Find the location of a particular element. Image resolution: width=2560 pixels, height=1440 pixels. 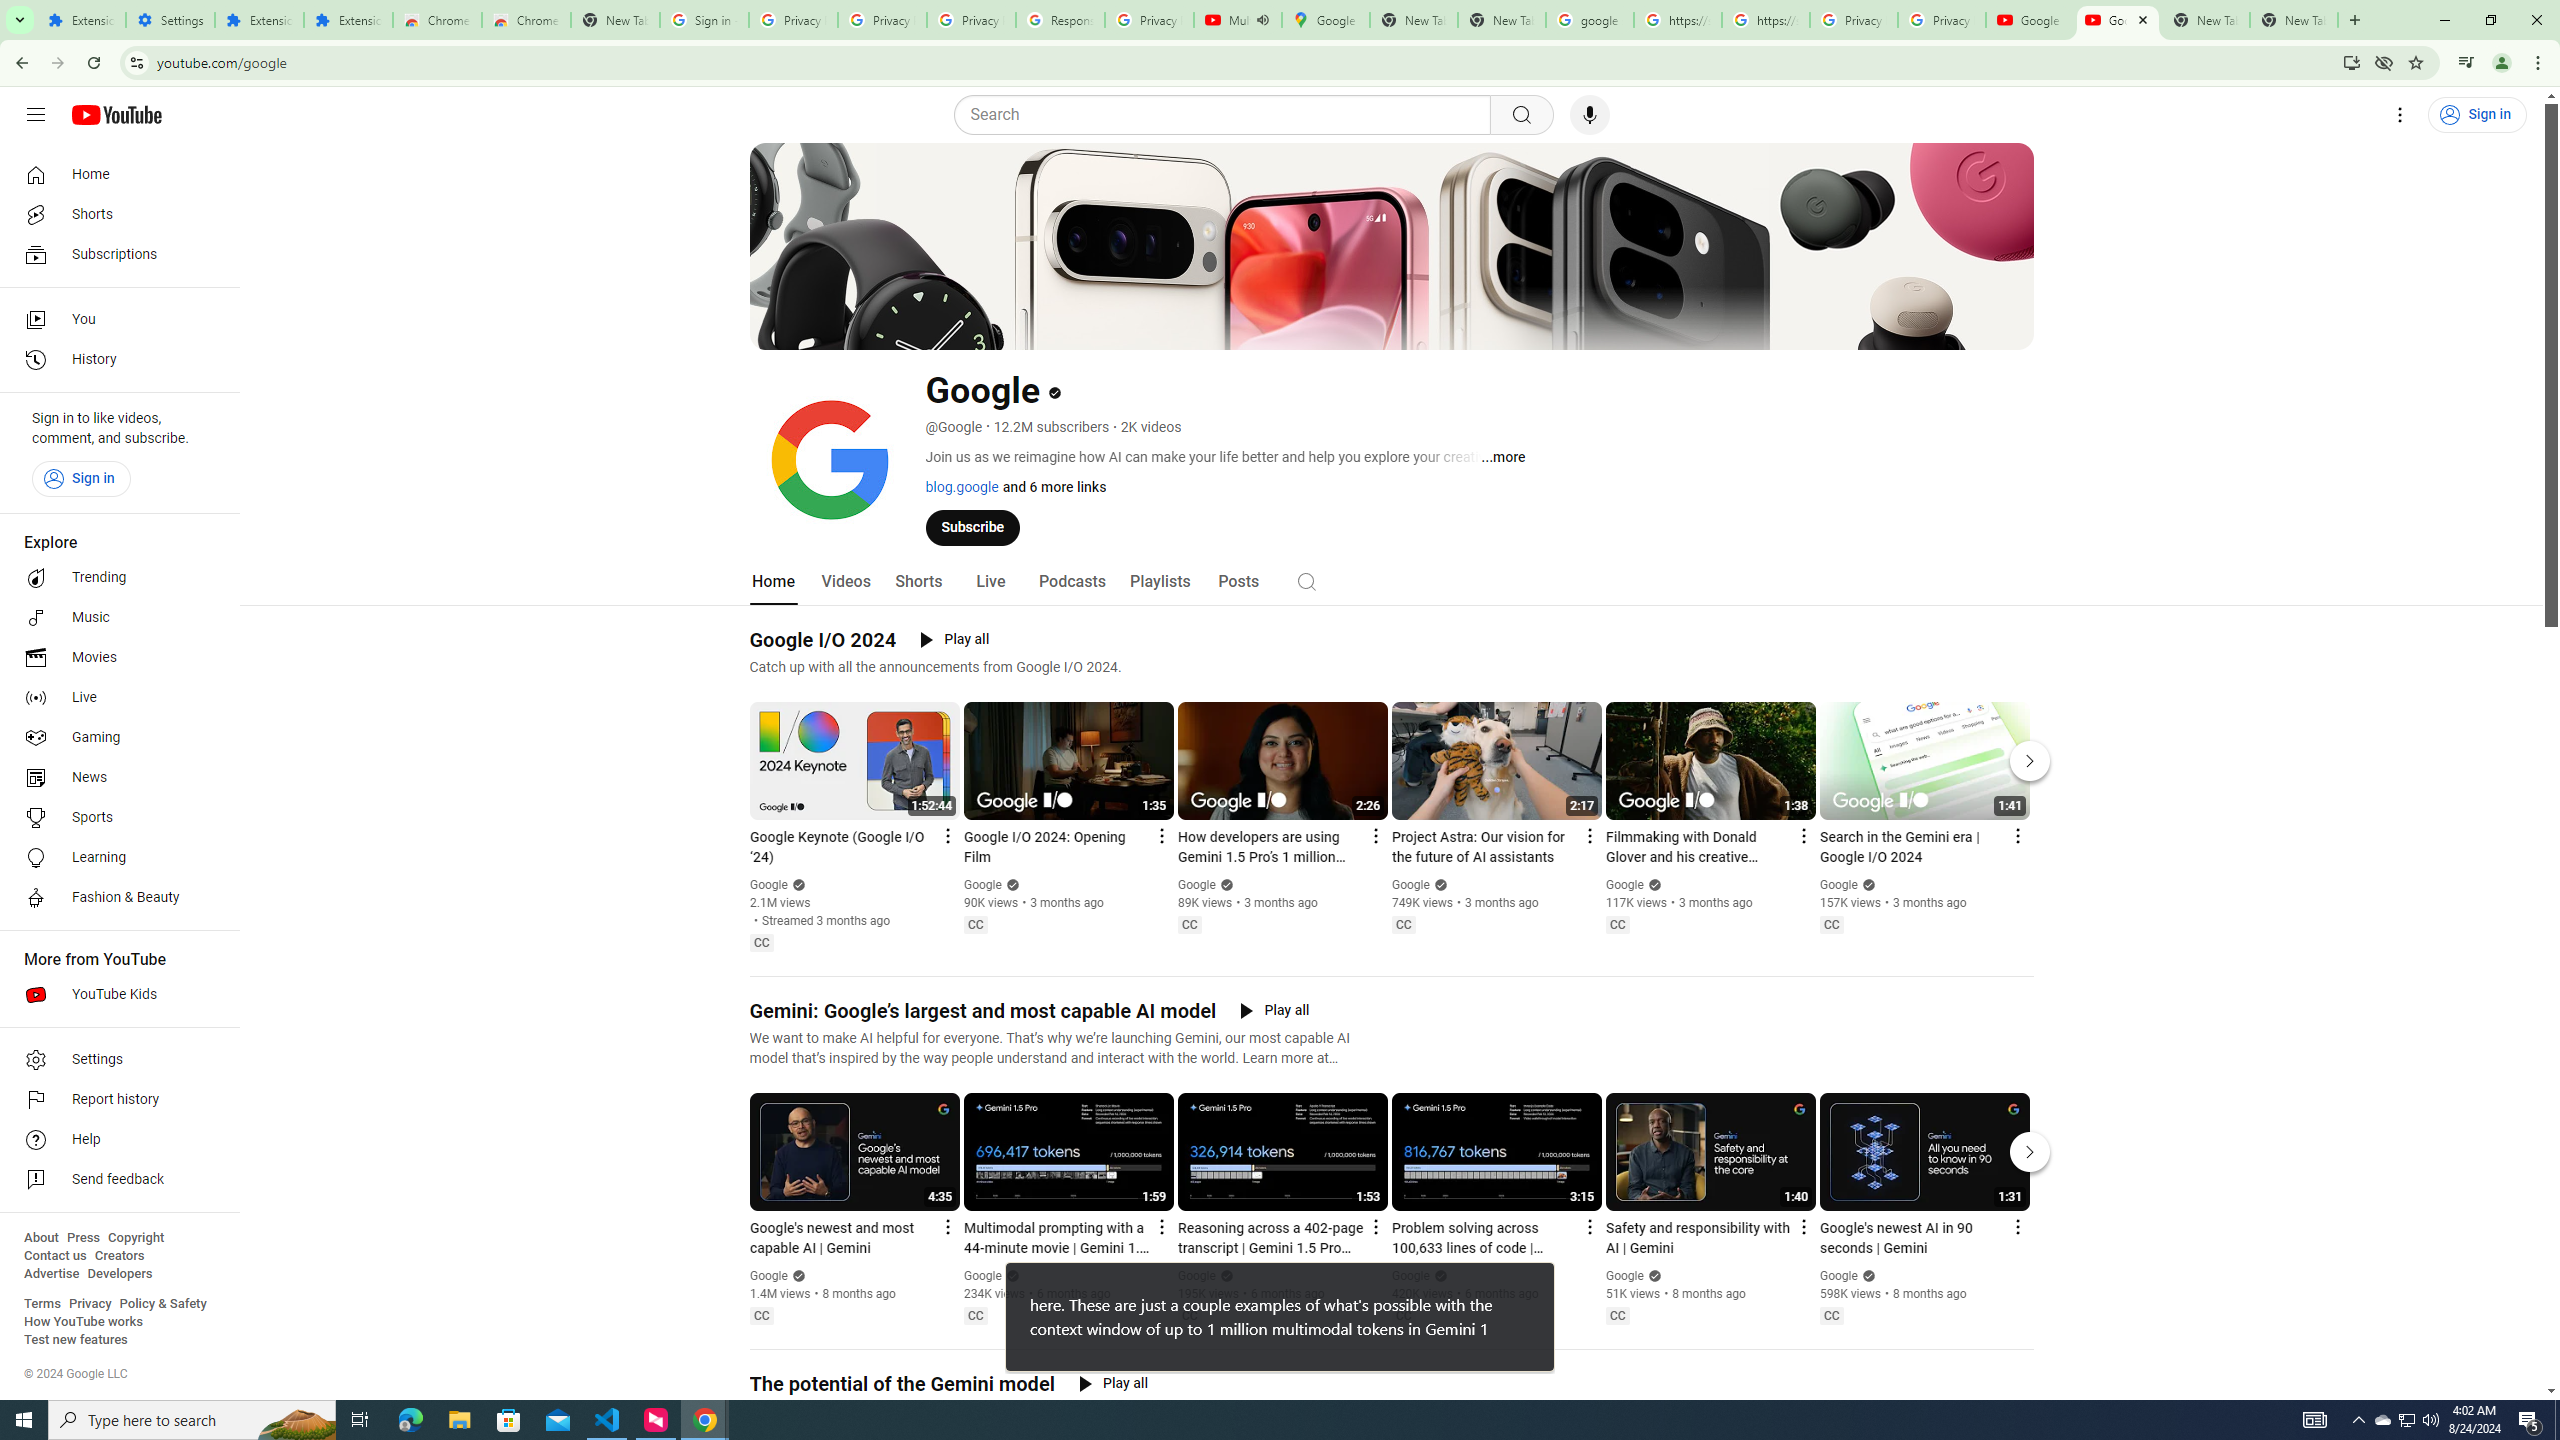

Search is located at coordinates (1227, 115).